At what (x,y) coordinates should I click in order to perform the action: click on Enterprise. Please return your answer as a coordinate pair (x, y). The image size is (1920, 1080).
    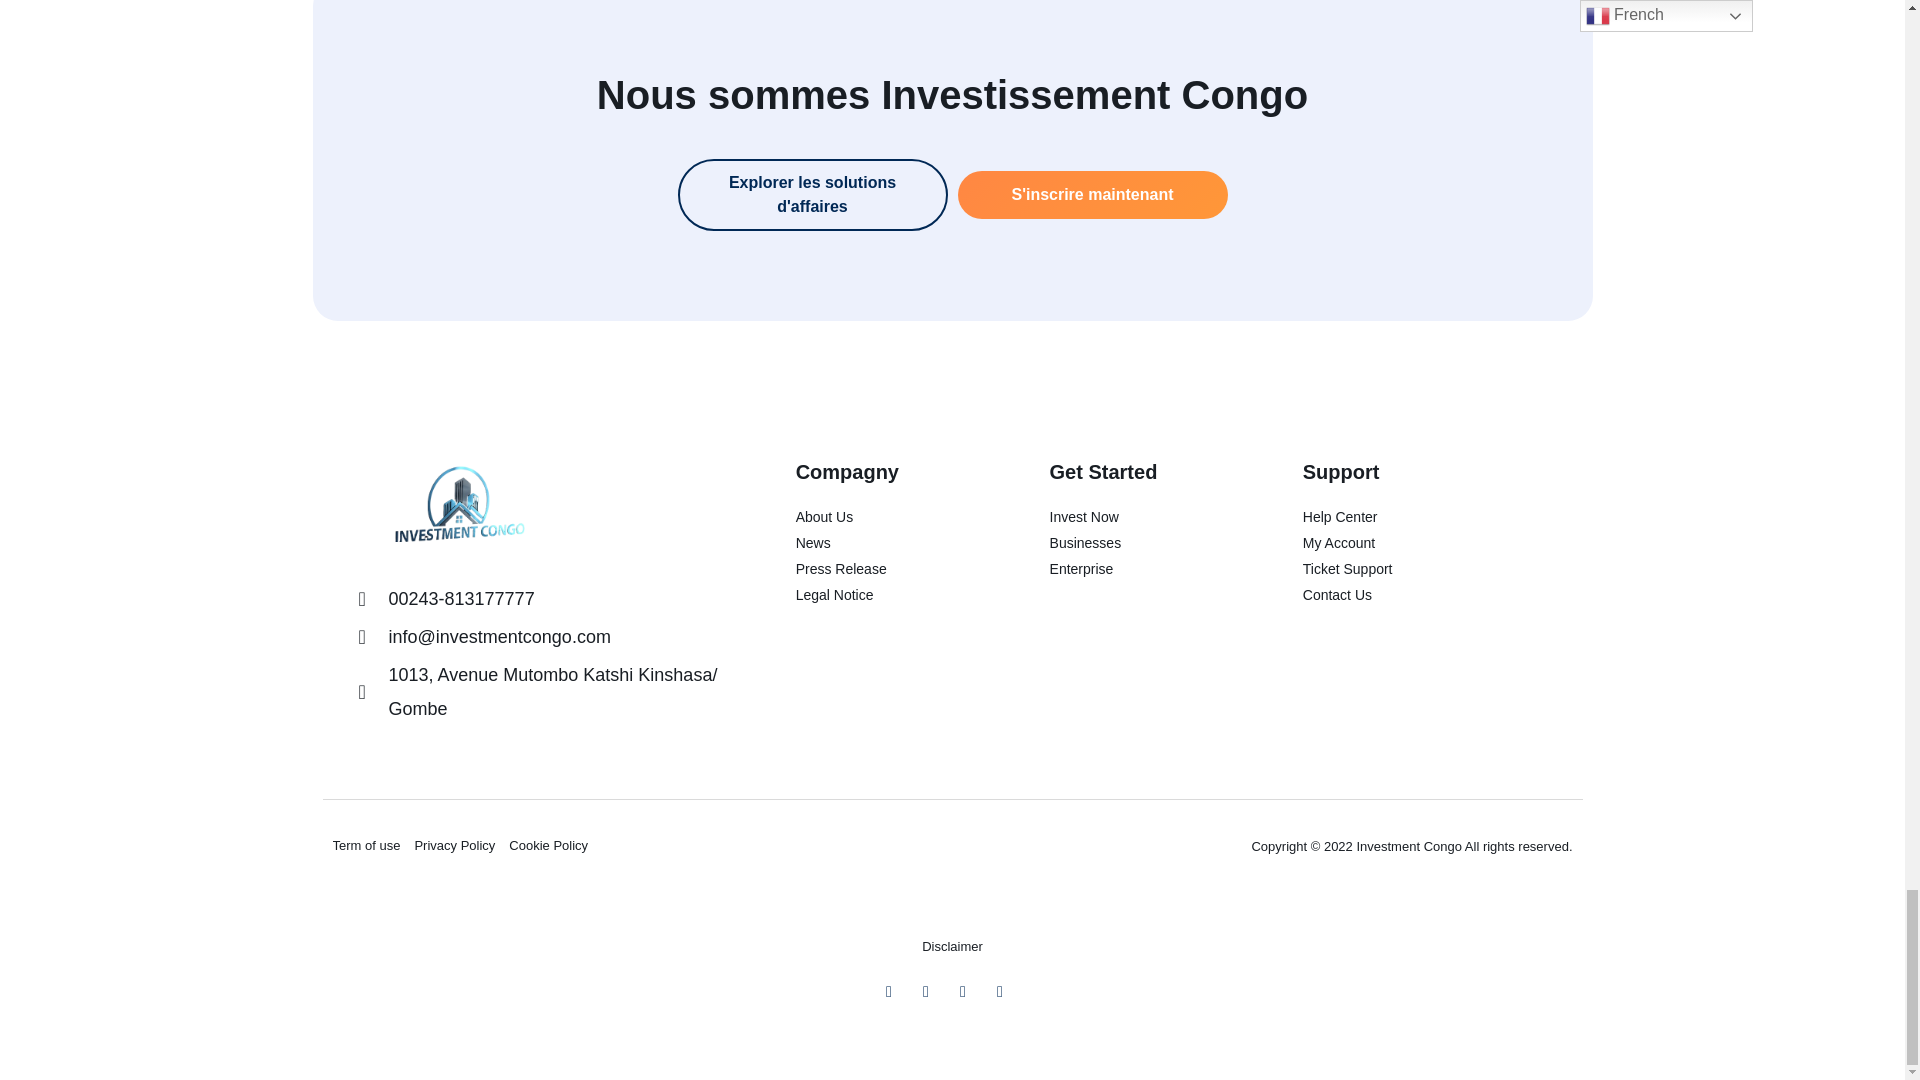
    Looking at the image, I should click on (1140, 568).